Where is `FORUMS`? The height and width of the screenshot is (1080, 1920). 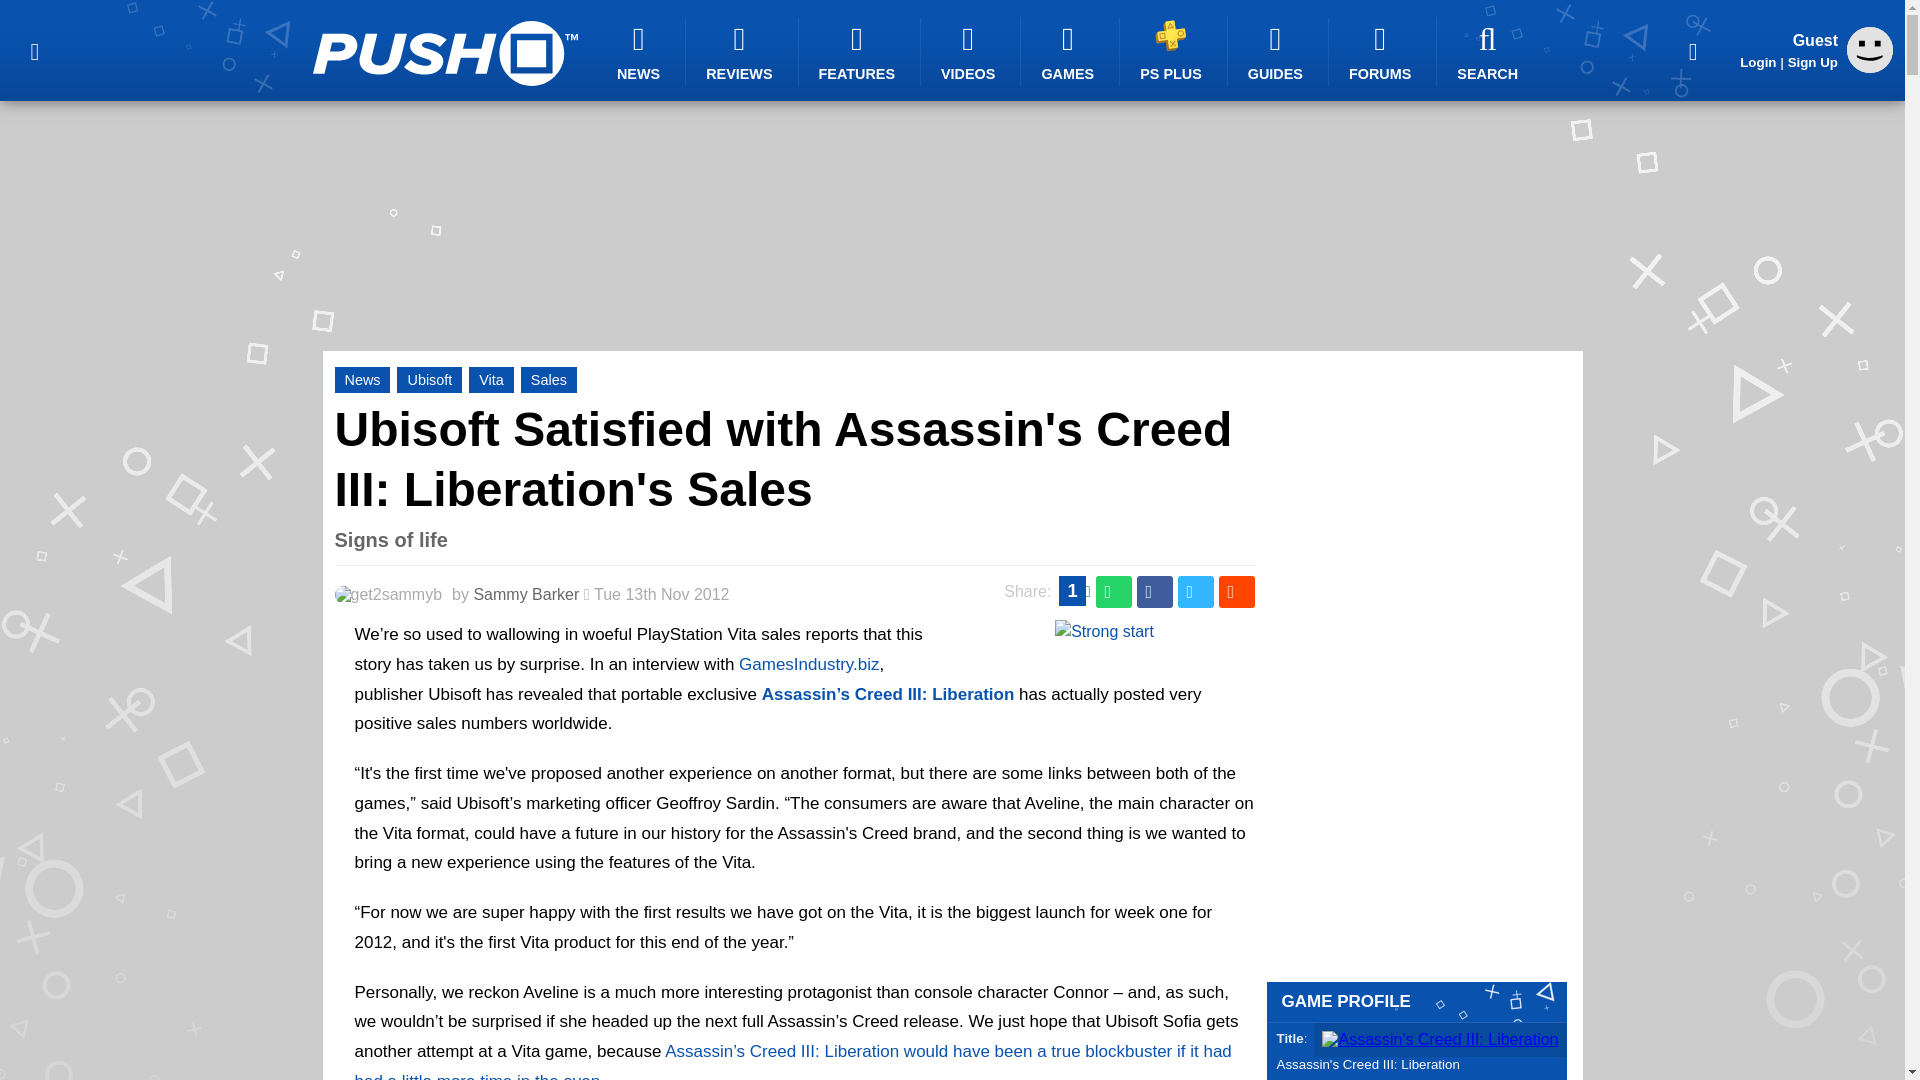
FORUMS is located at coordinates (1382, 52).